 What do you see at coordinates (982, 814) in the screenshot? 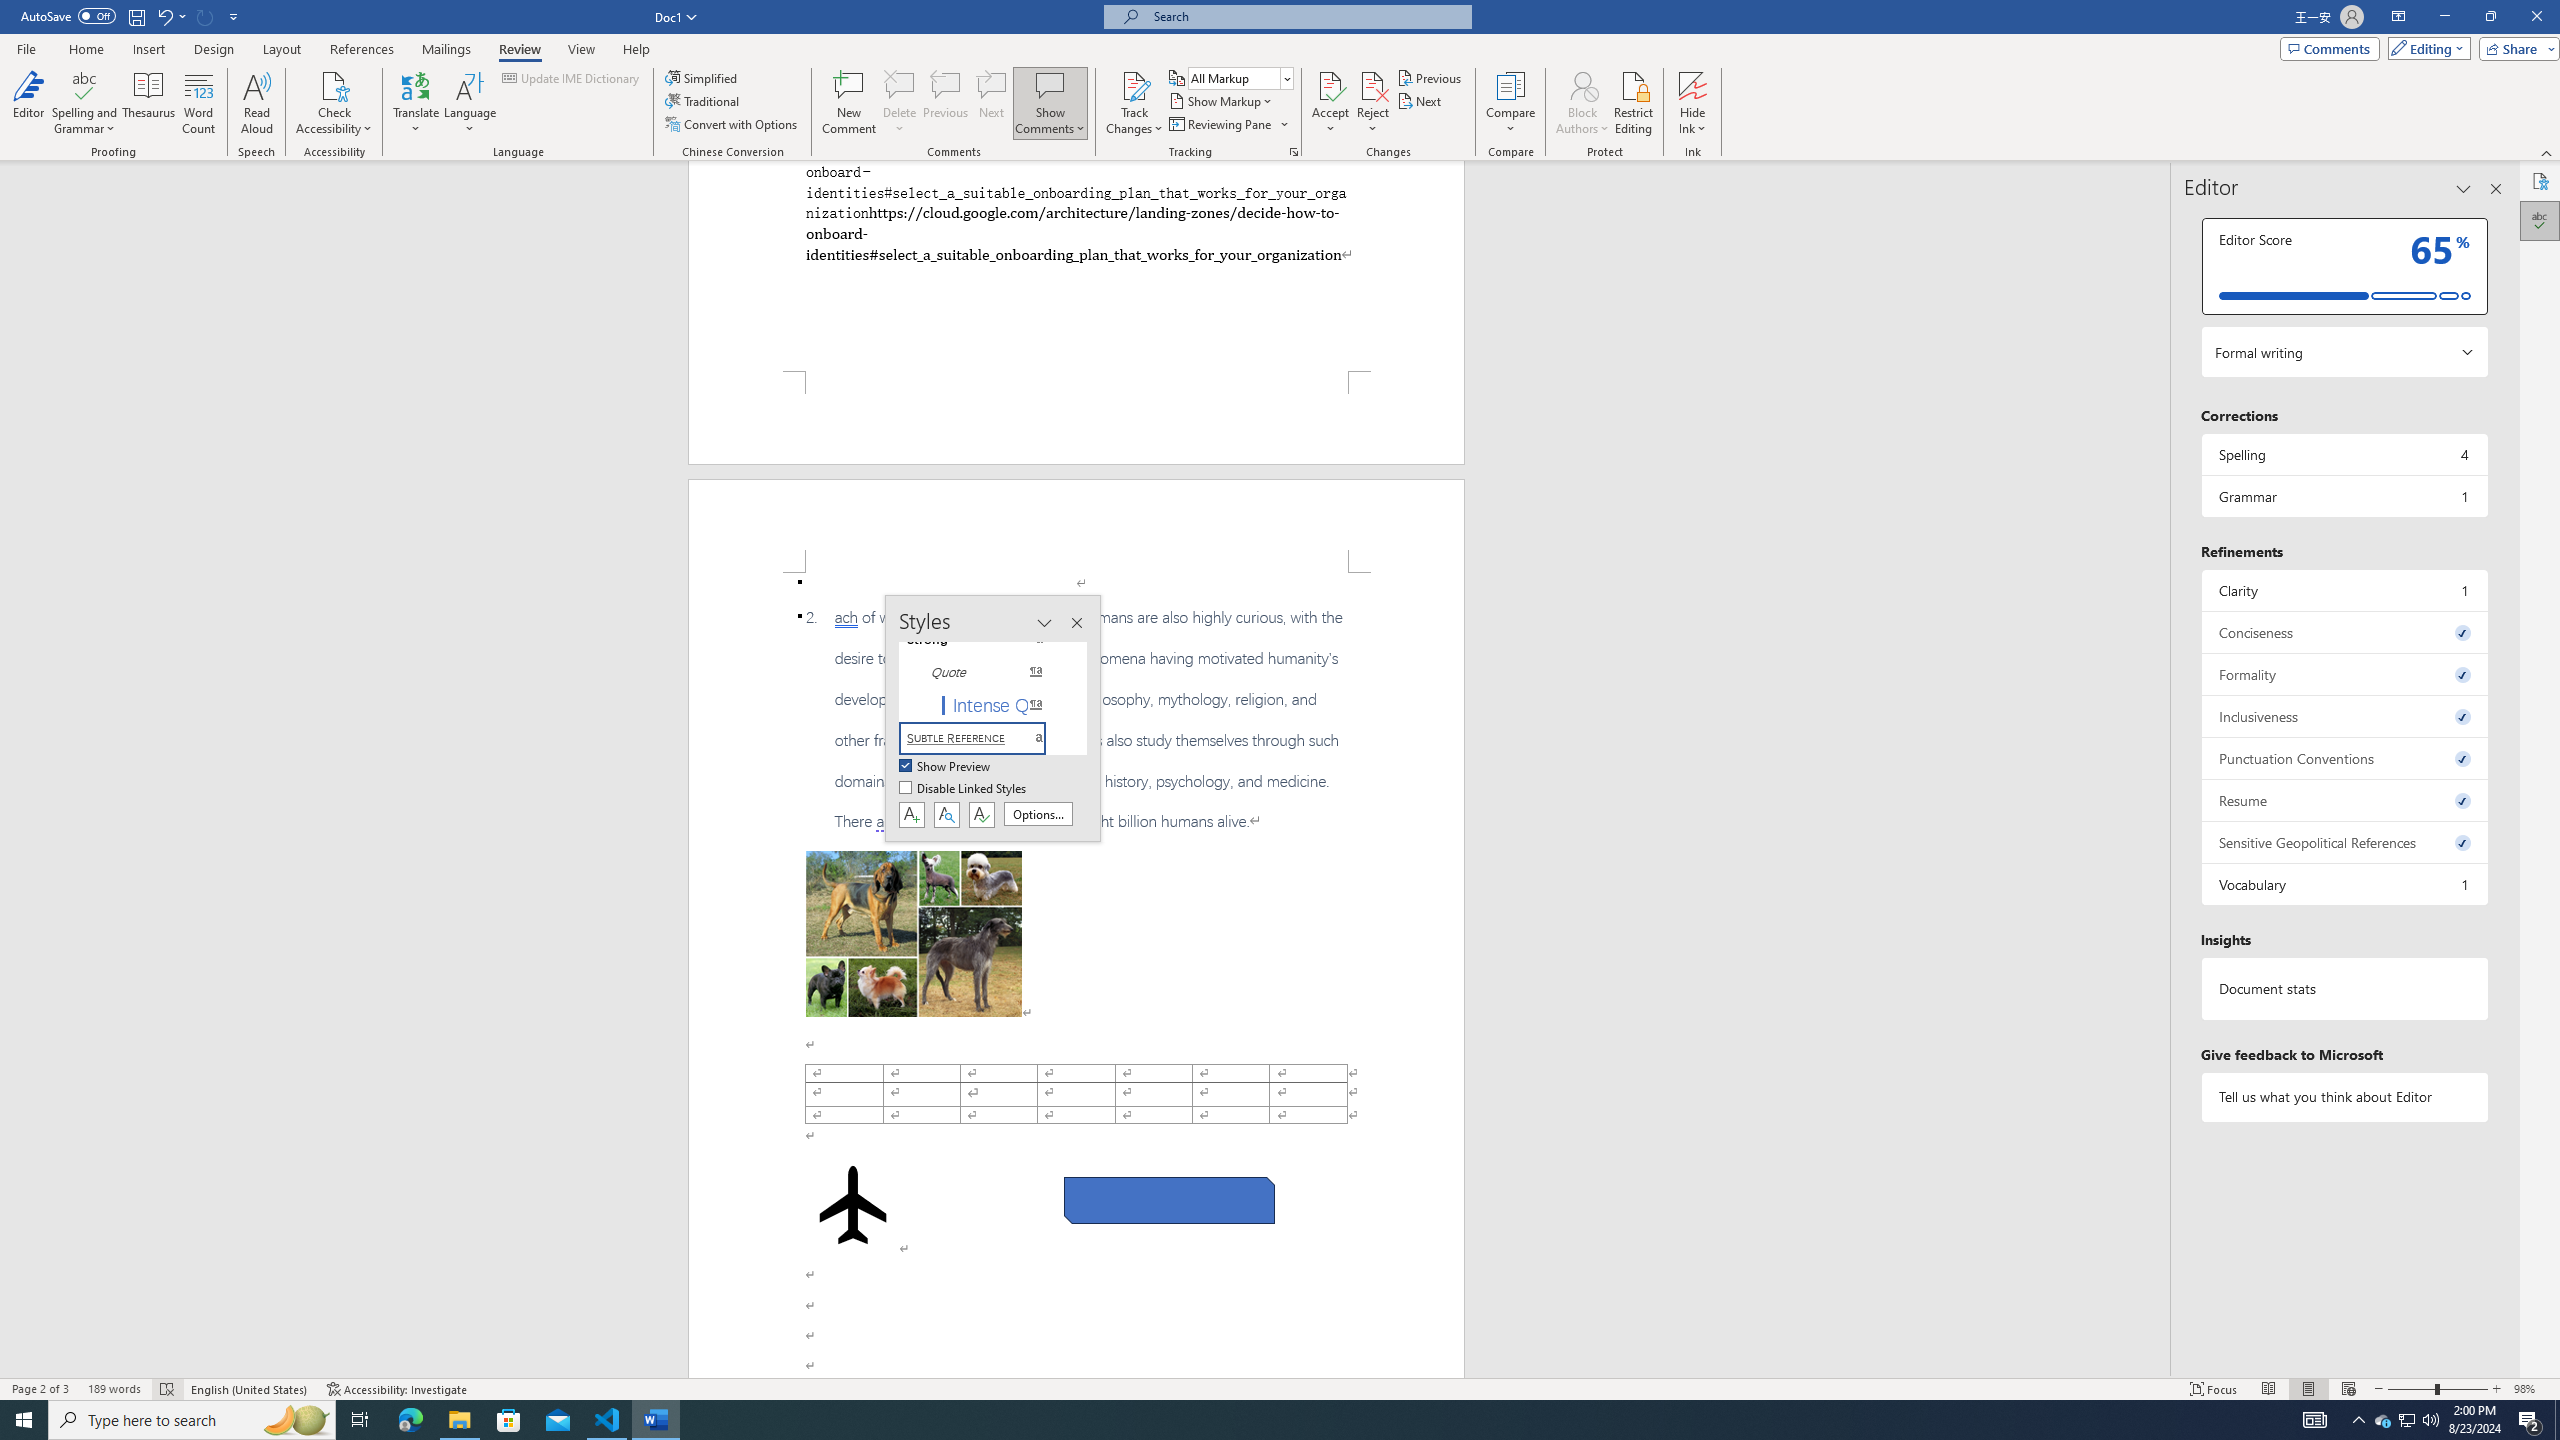
I see `Class: NetUIButton` at bounding box center [982, 814].